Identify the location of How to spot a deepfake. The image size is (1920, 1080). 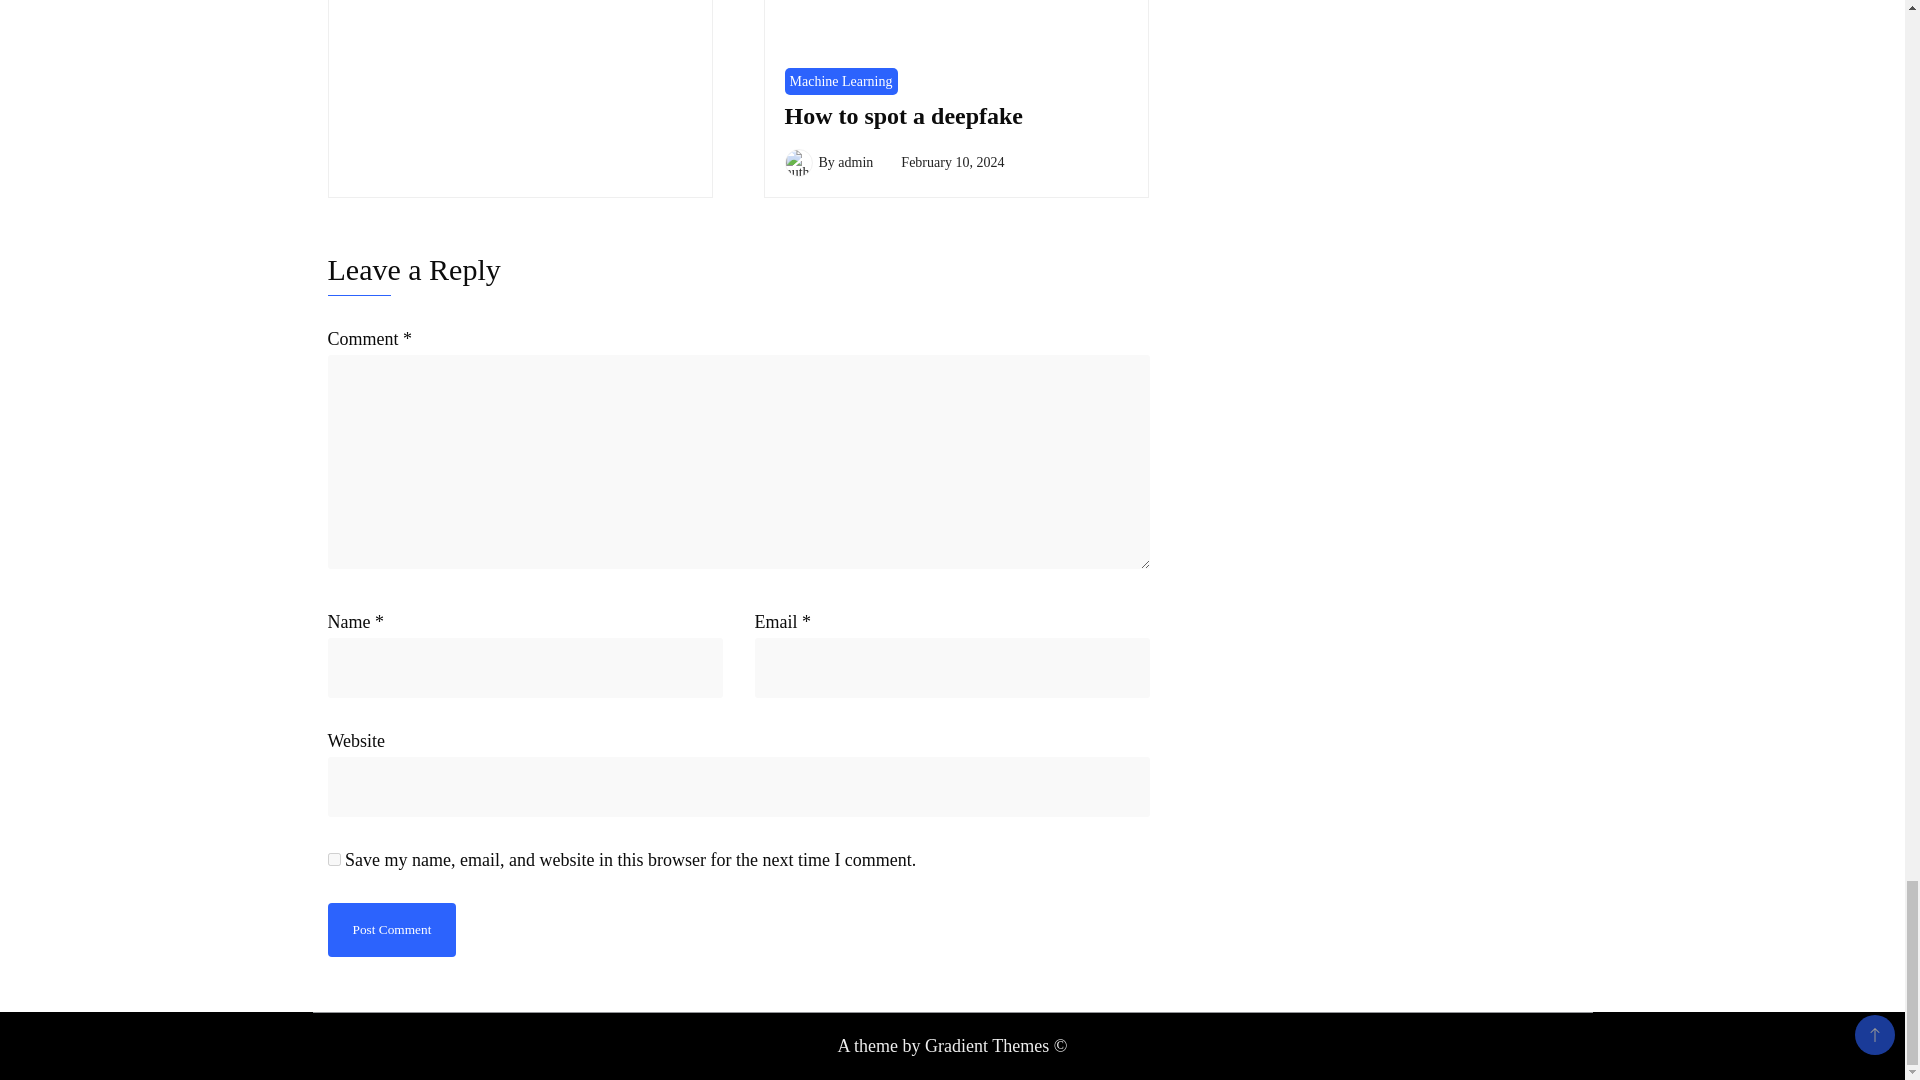
(903, 115).